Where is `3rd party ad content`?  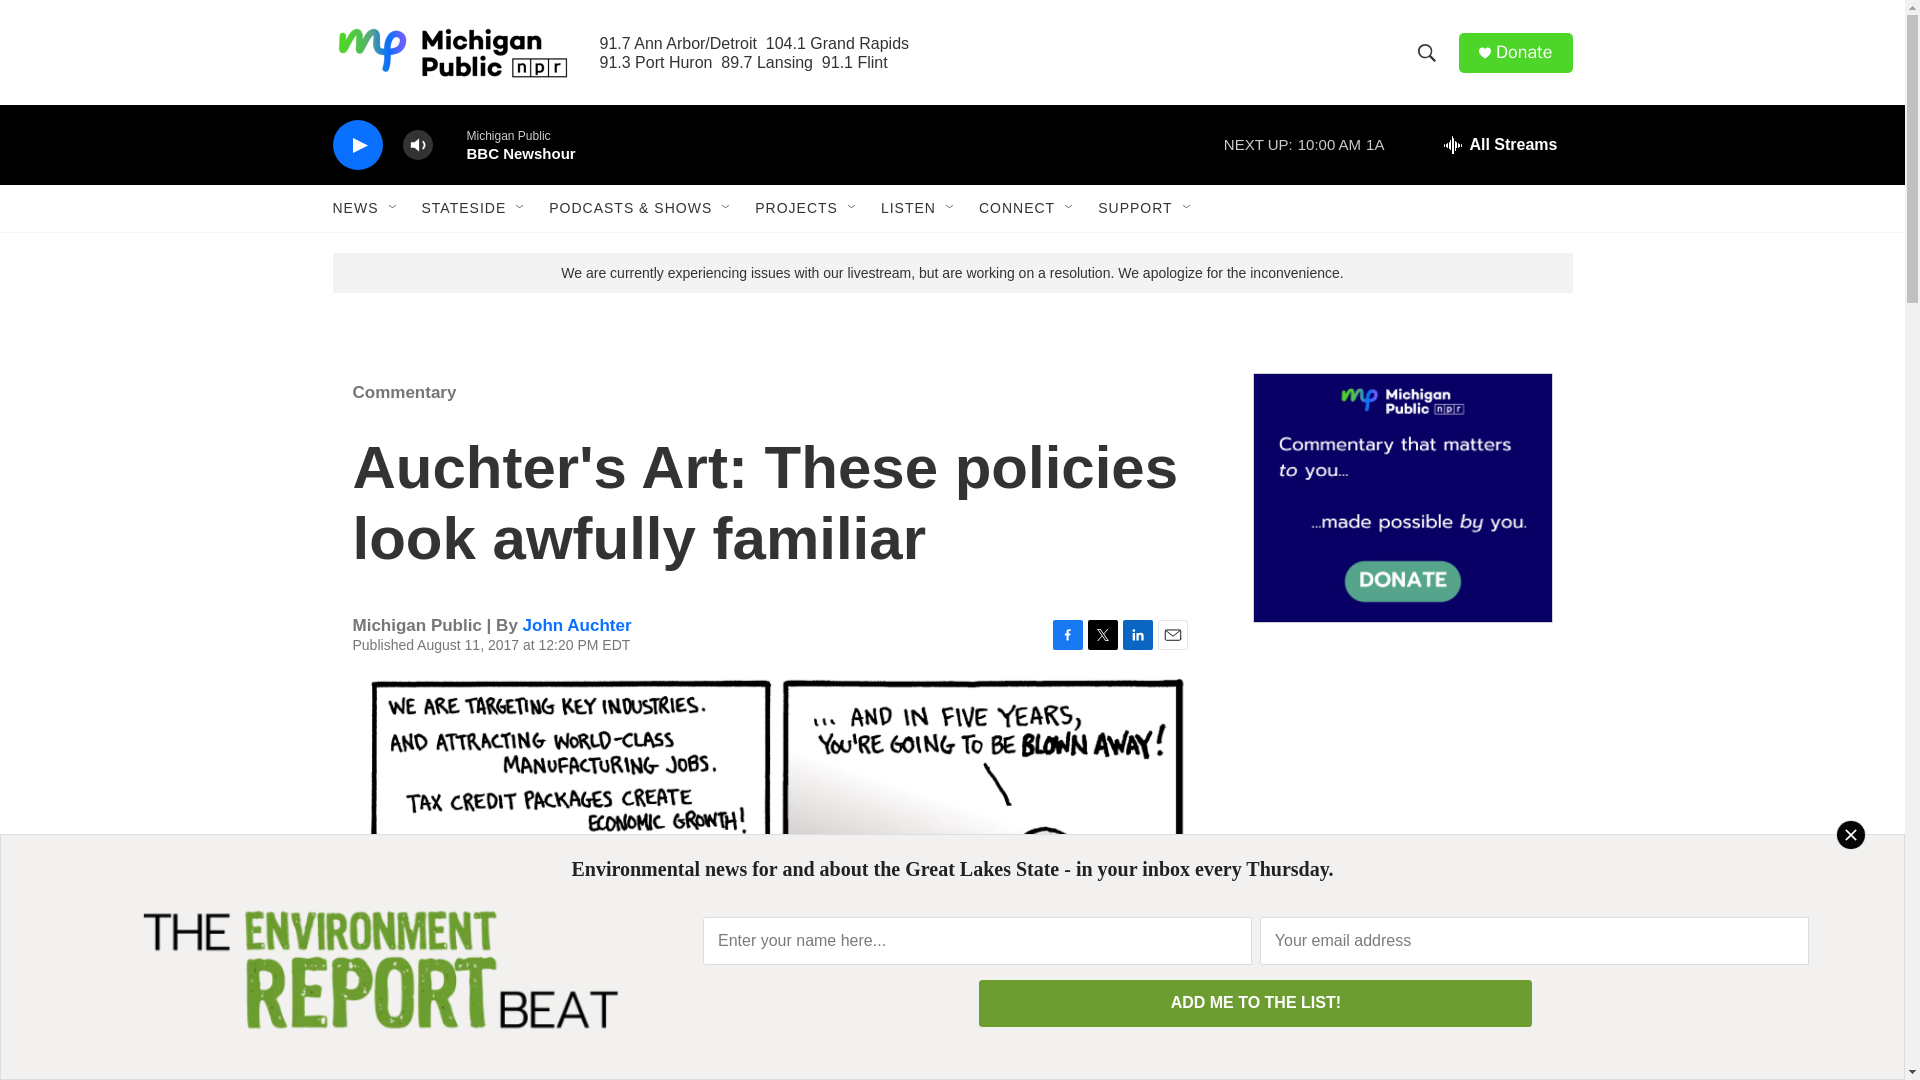
3rd party ad content is located at coordinates (1401, 788).